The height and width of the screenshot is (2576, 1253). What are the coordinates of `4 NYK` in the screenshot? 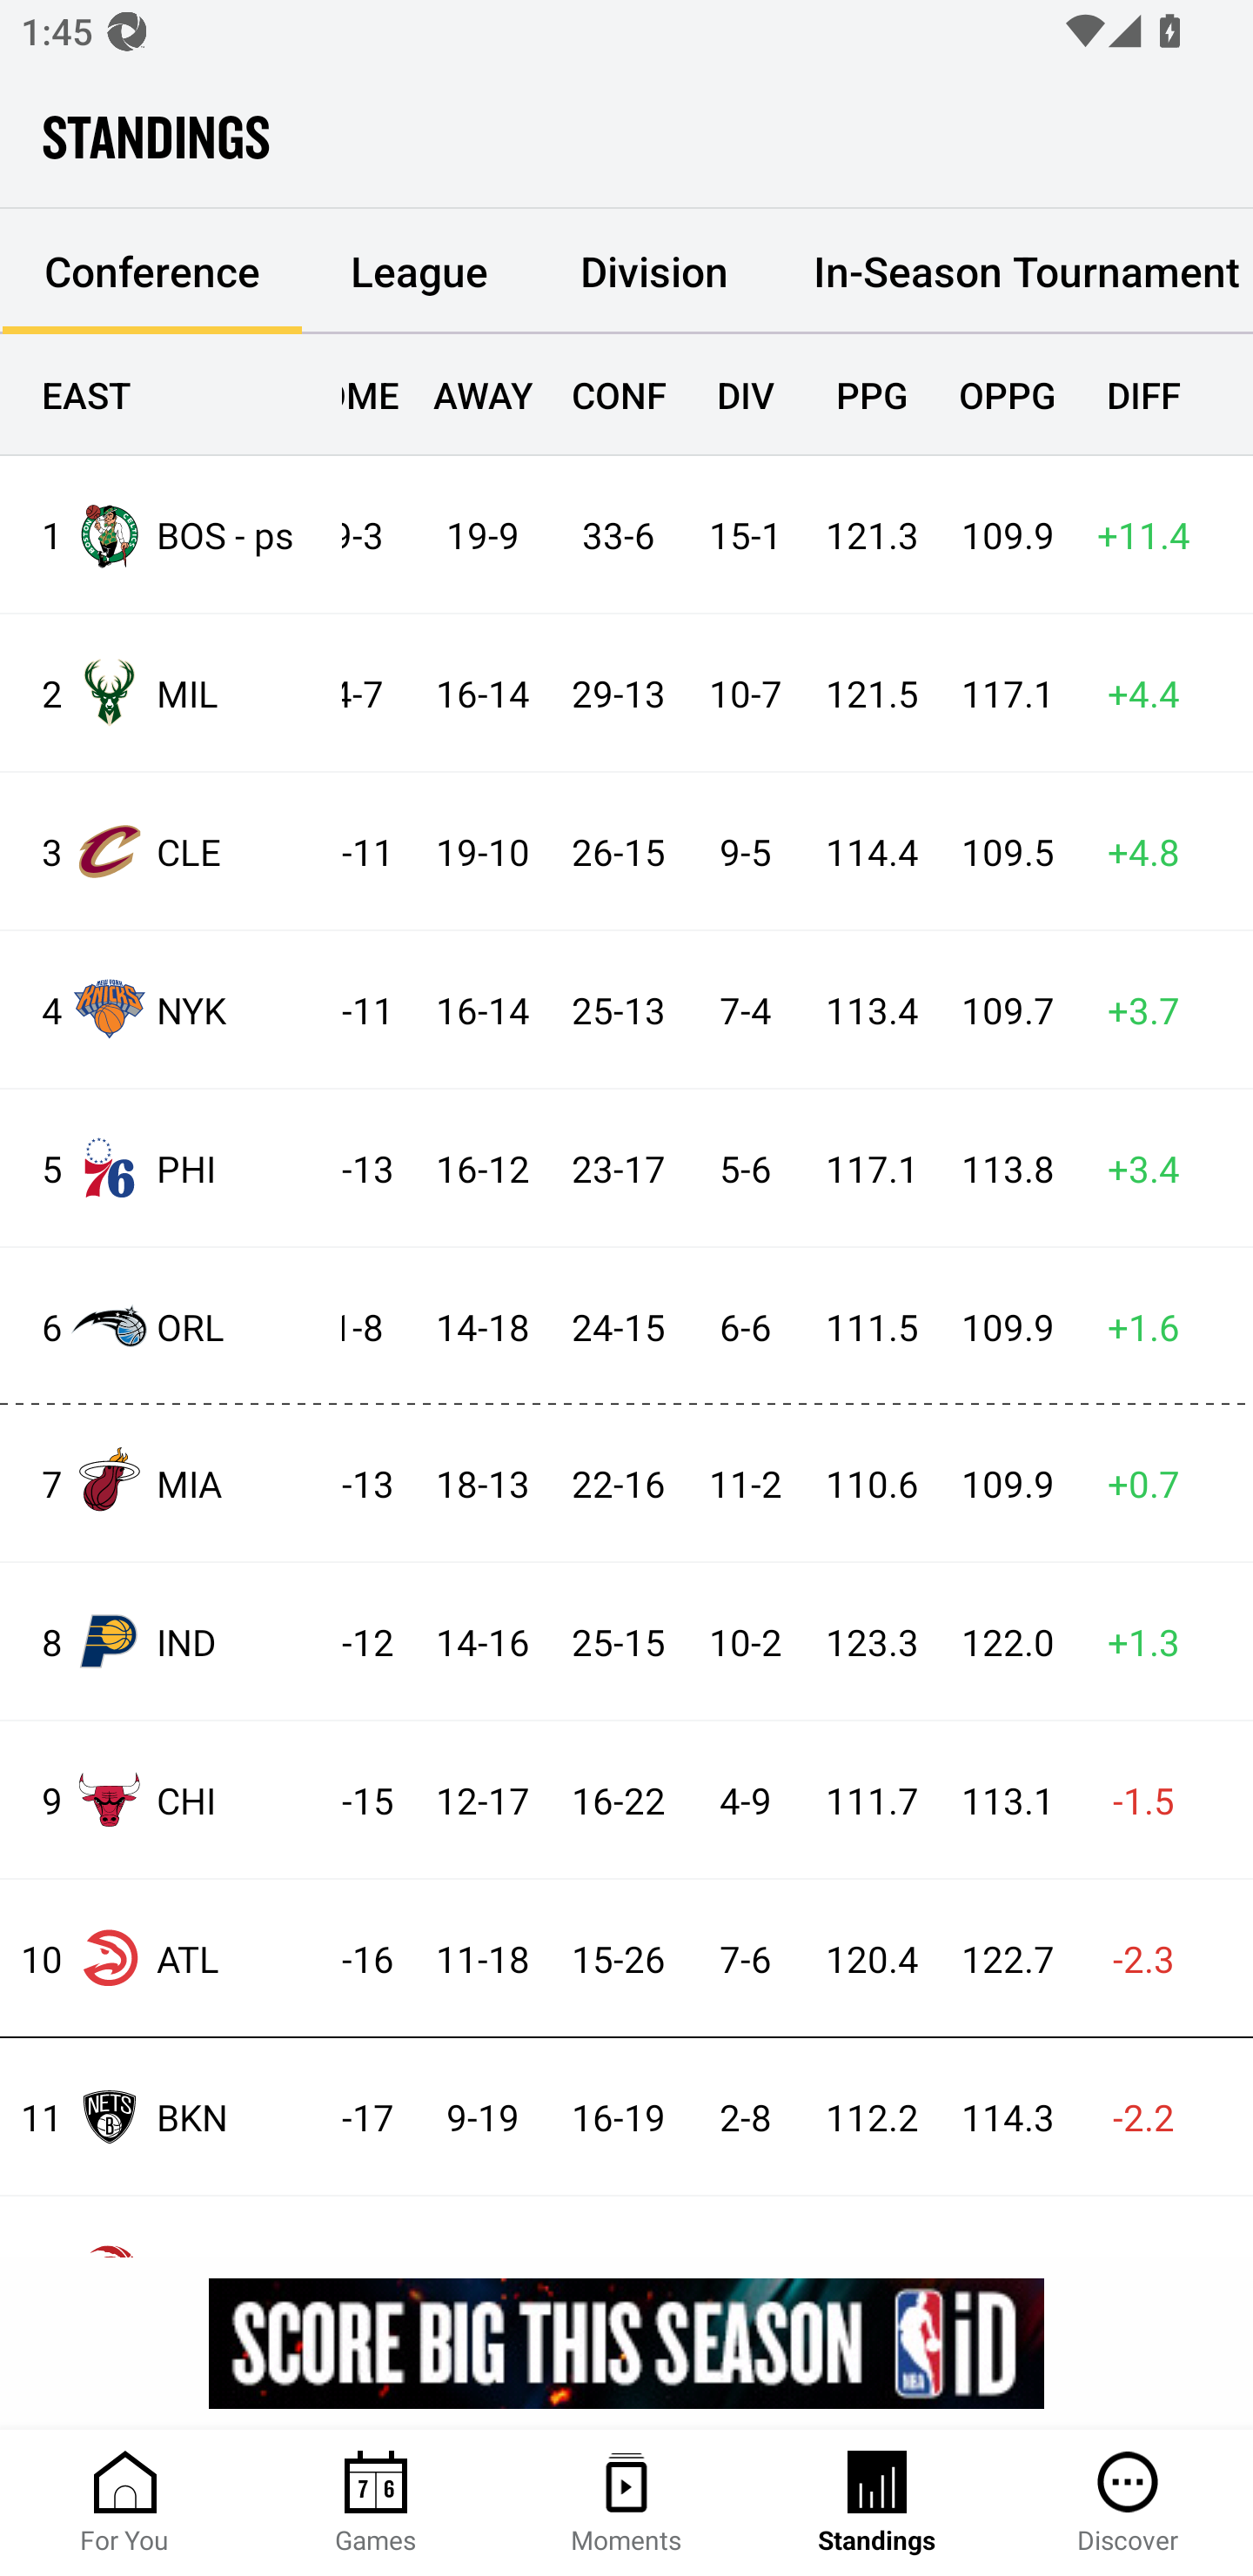 It's located at (171, 1008).